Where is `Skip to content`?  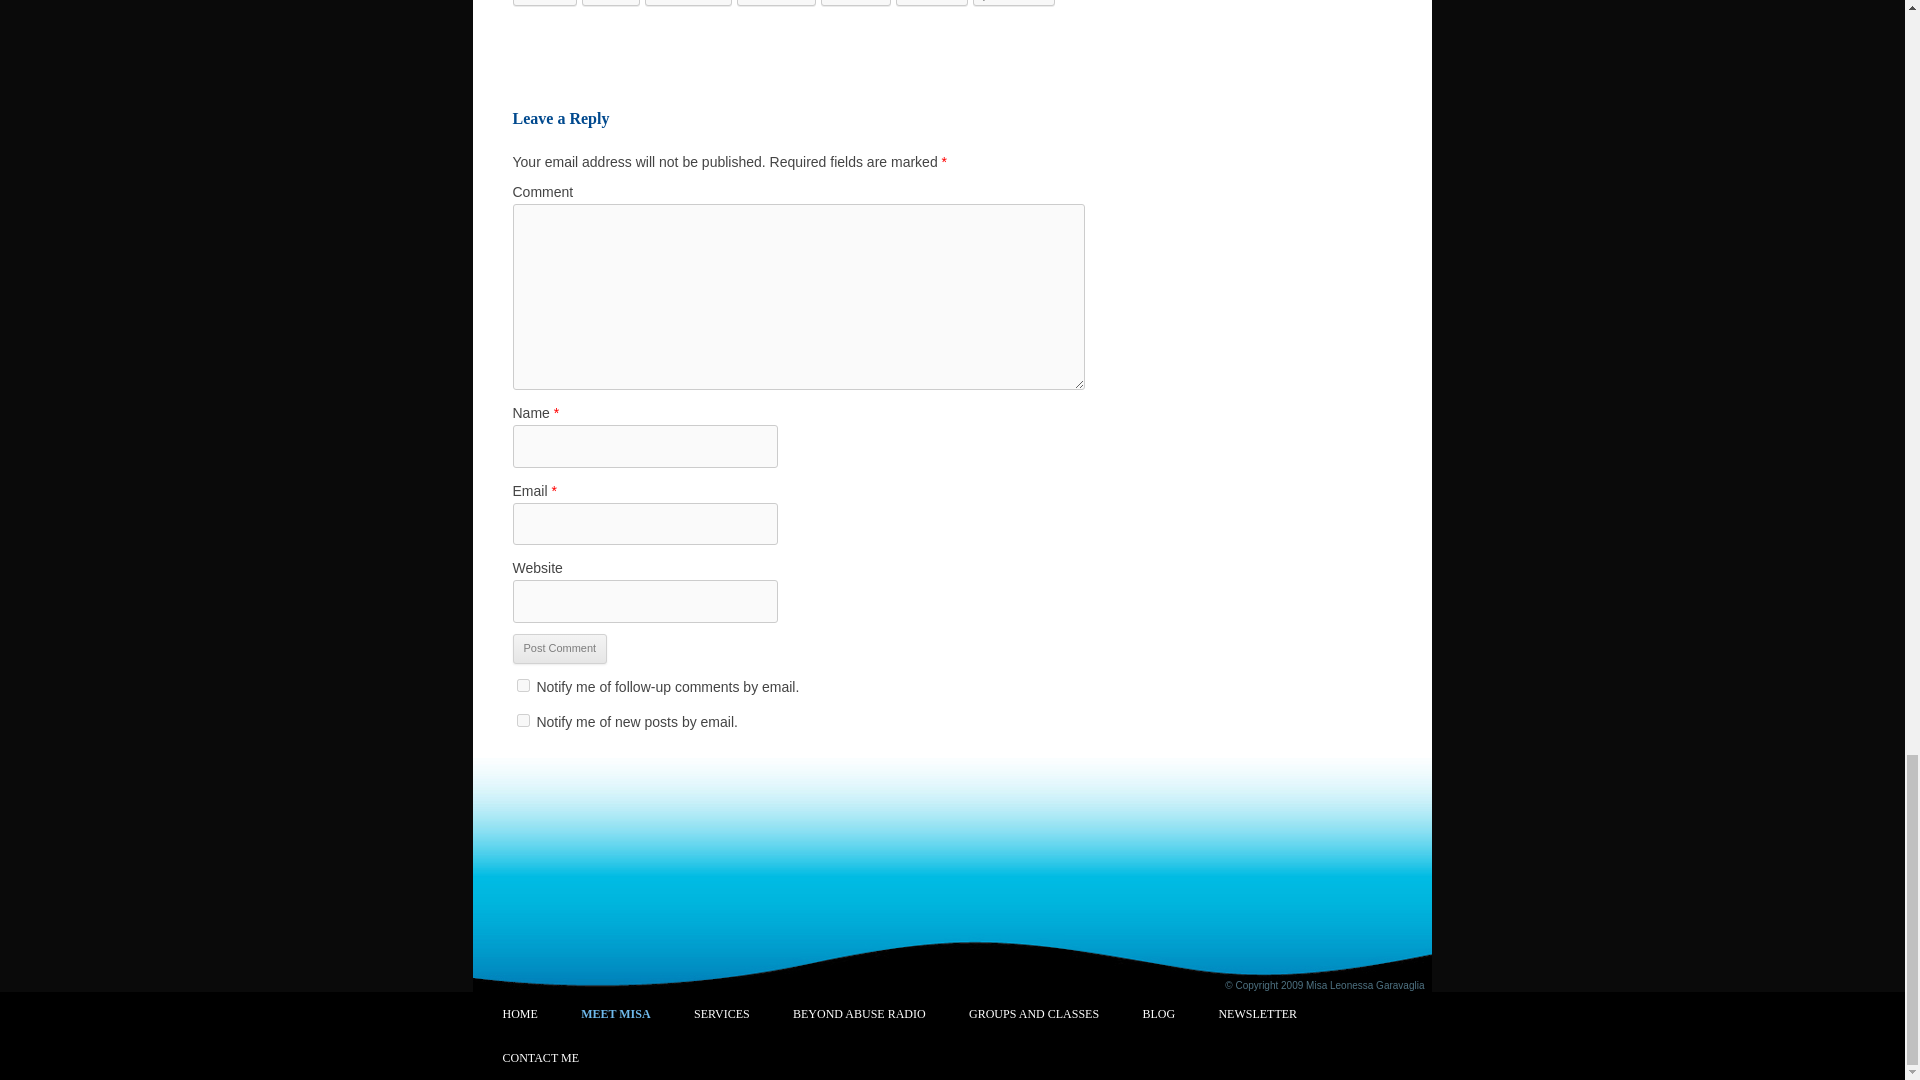
Skip to content is located at coordinates (1006, 1003).